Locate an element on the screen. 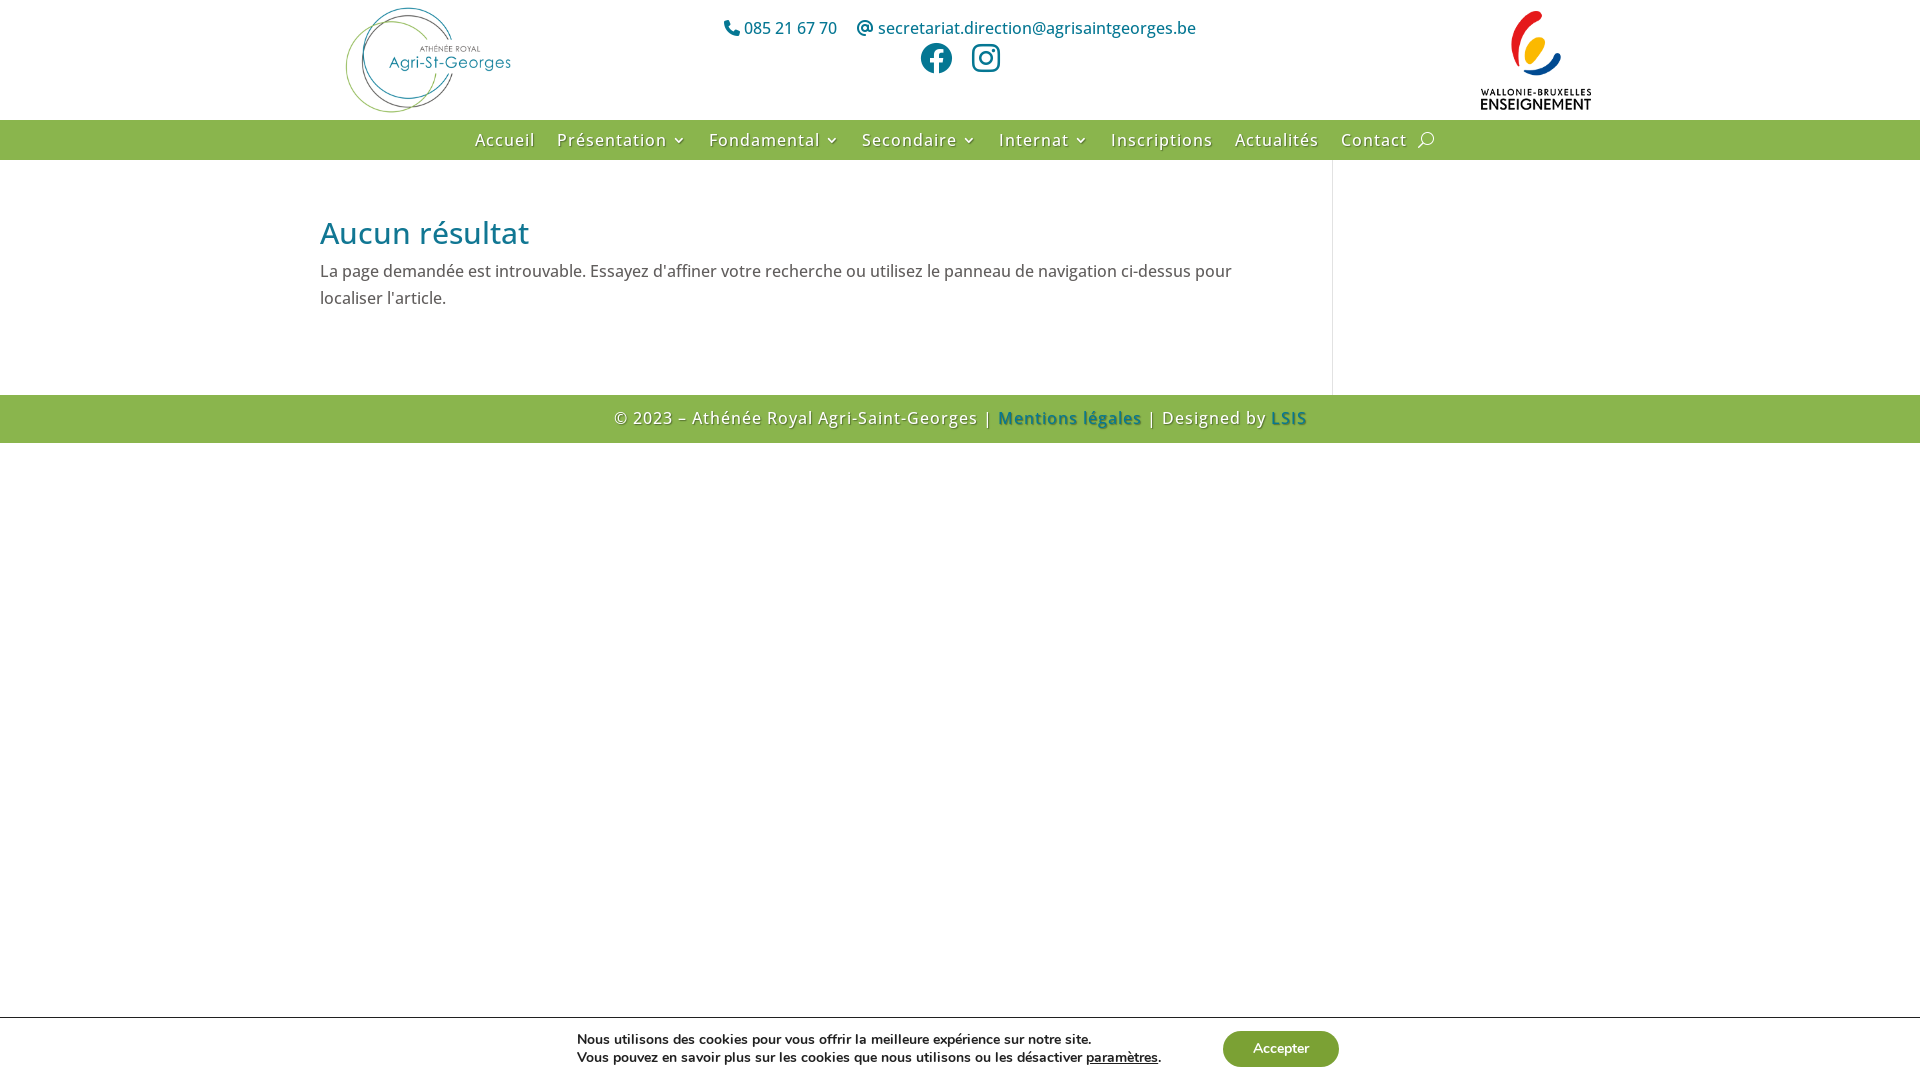  Inscriptions is located at coordinates (1162, 144).